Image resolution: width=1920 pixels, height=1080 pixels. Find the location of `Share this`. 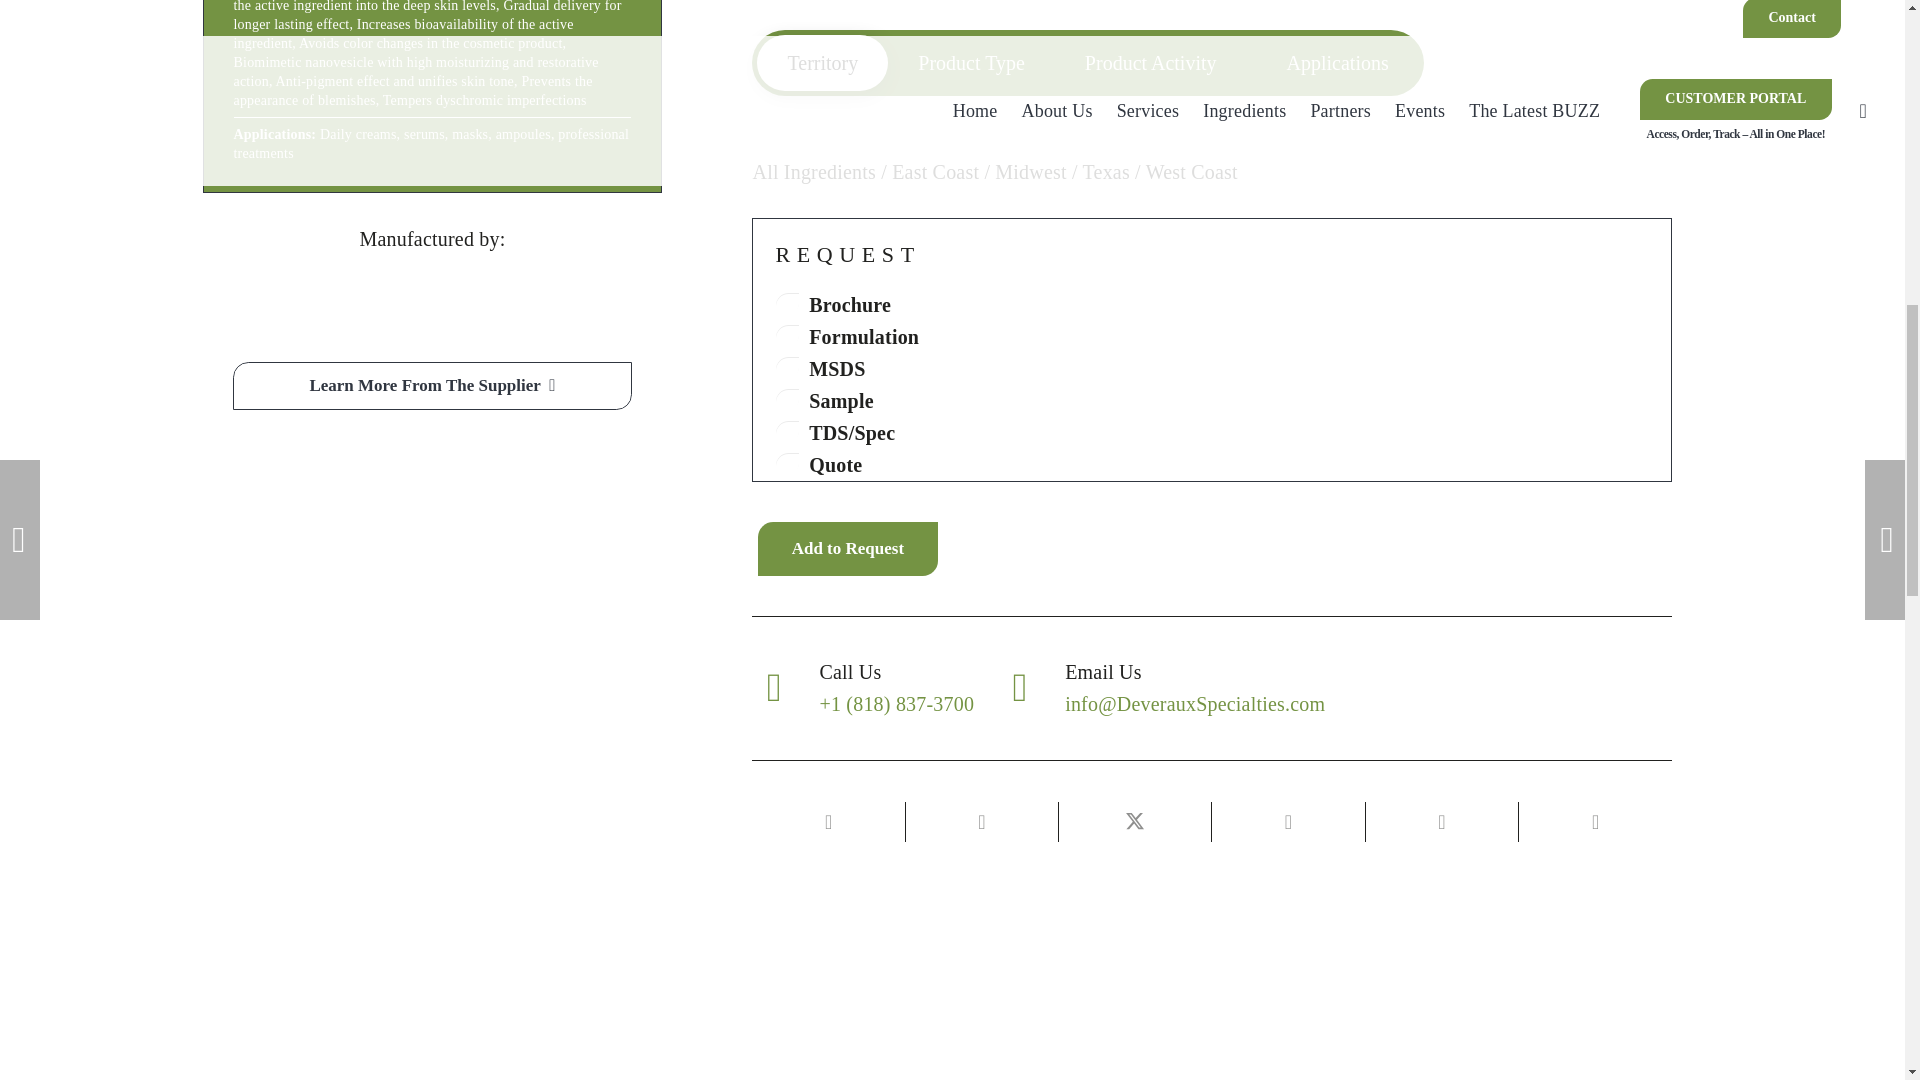

Share this is located at coordinates (982, 822).